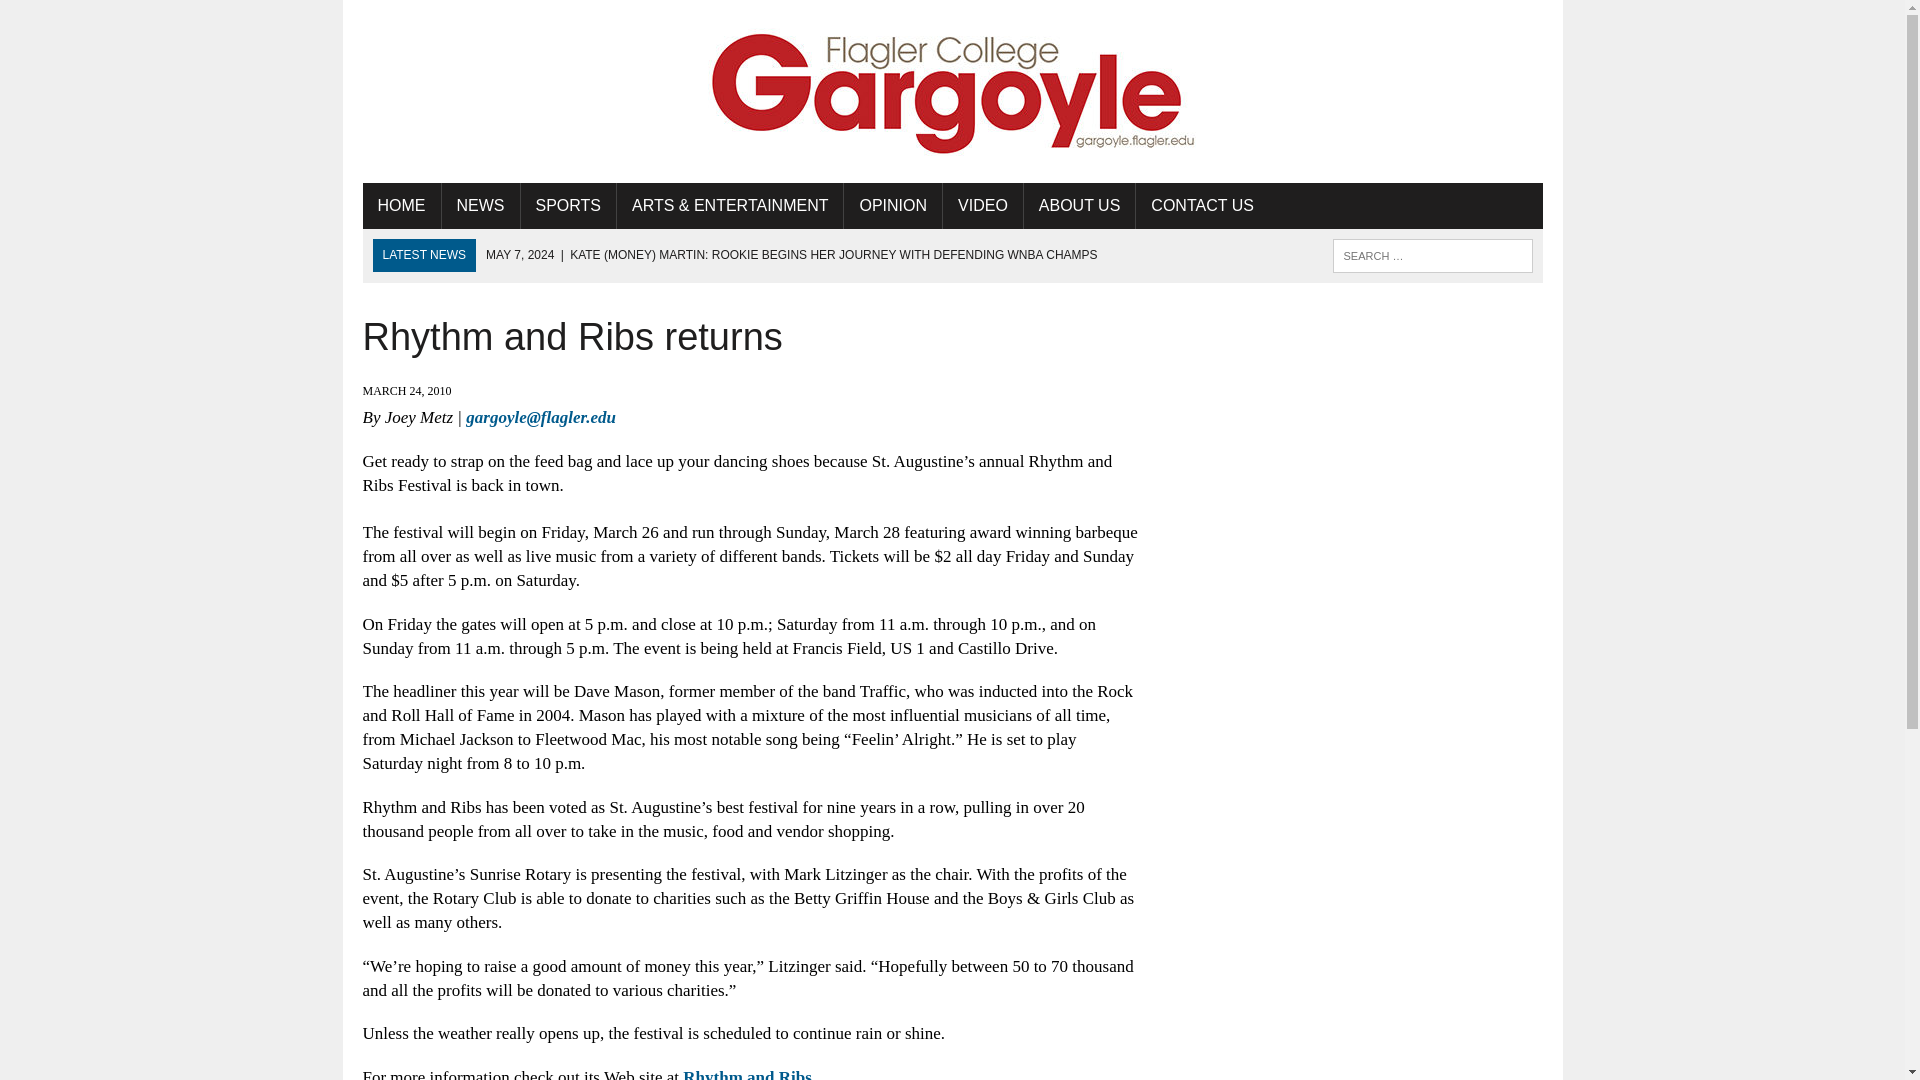 Image resolution: width=1920 pixels, height=1080 pixels. What do you see at coordinates (1202, 205) in the screenshot?
I see `CONTACT US` at bounding box center [1202, 205].